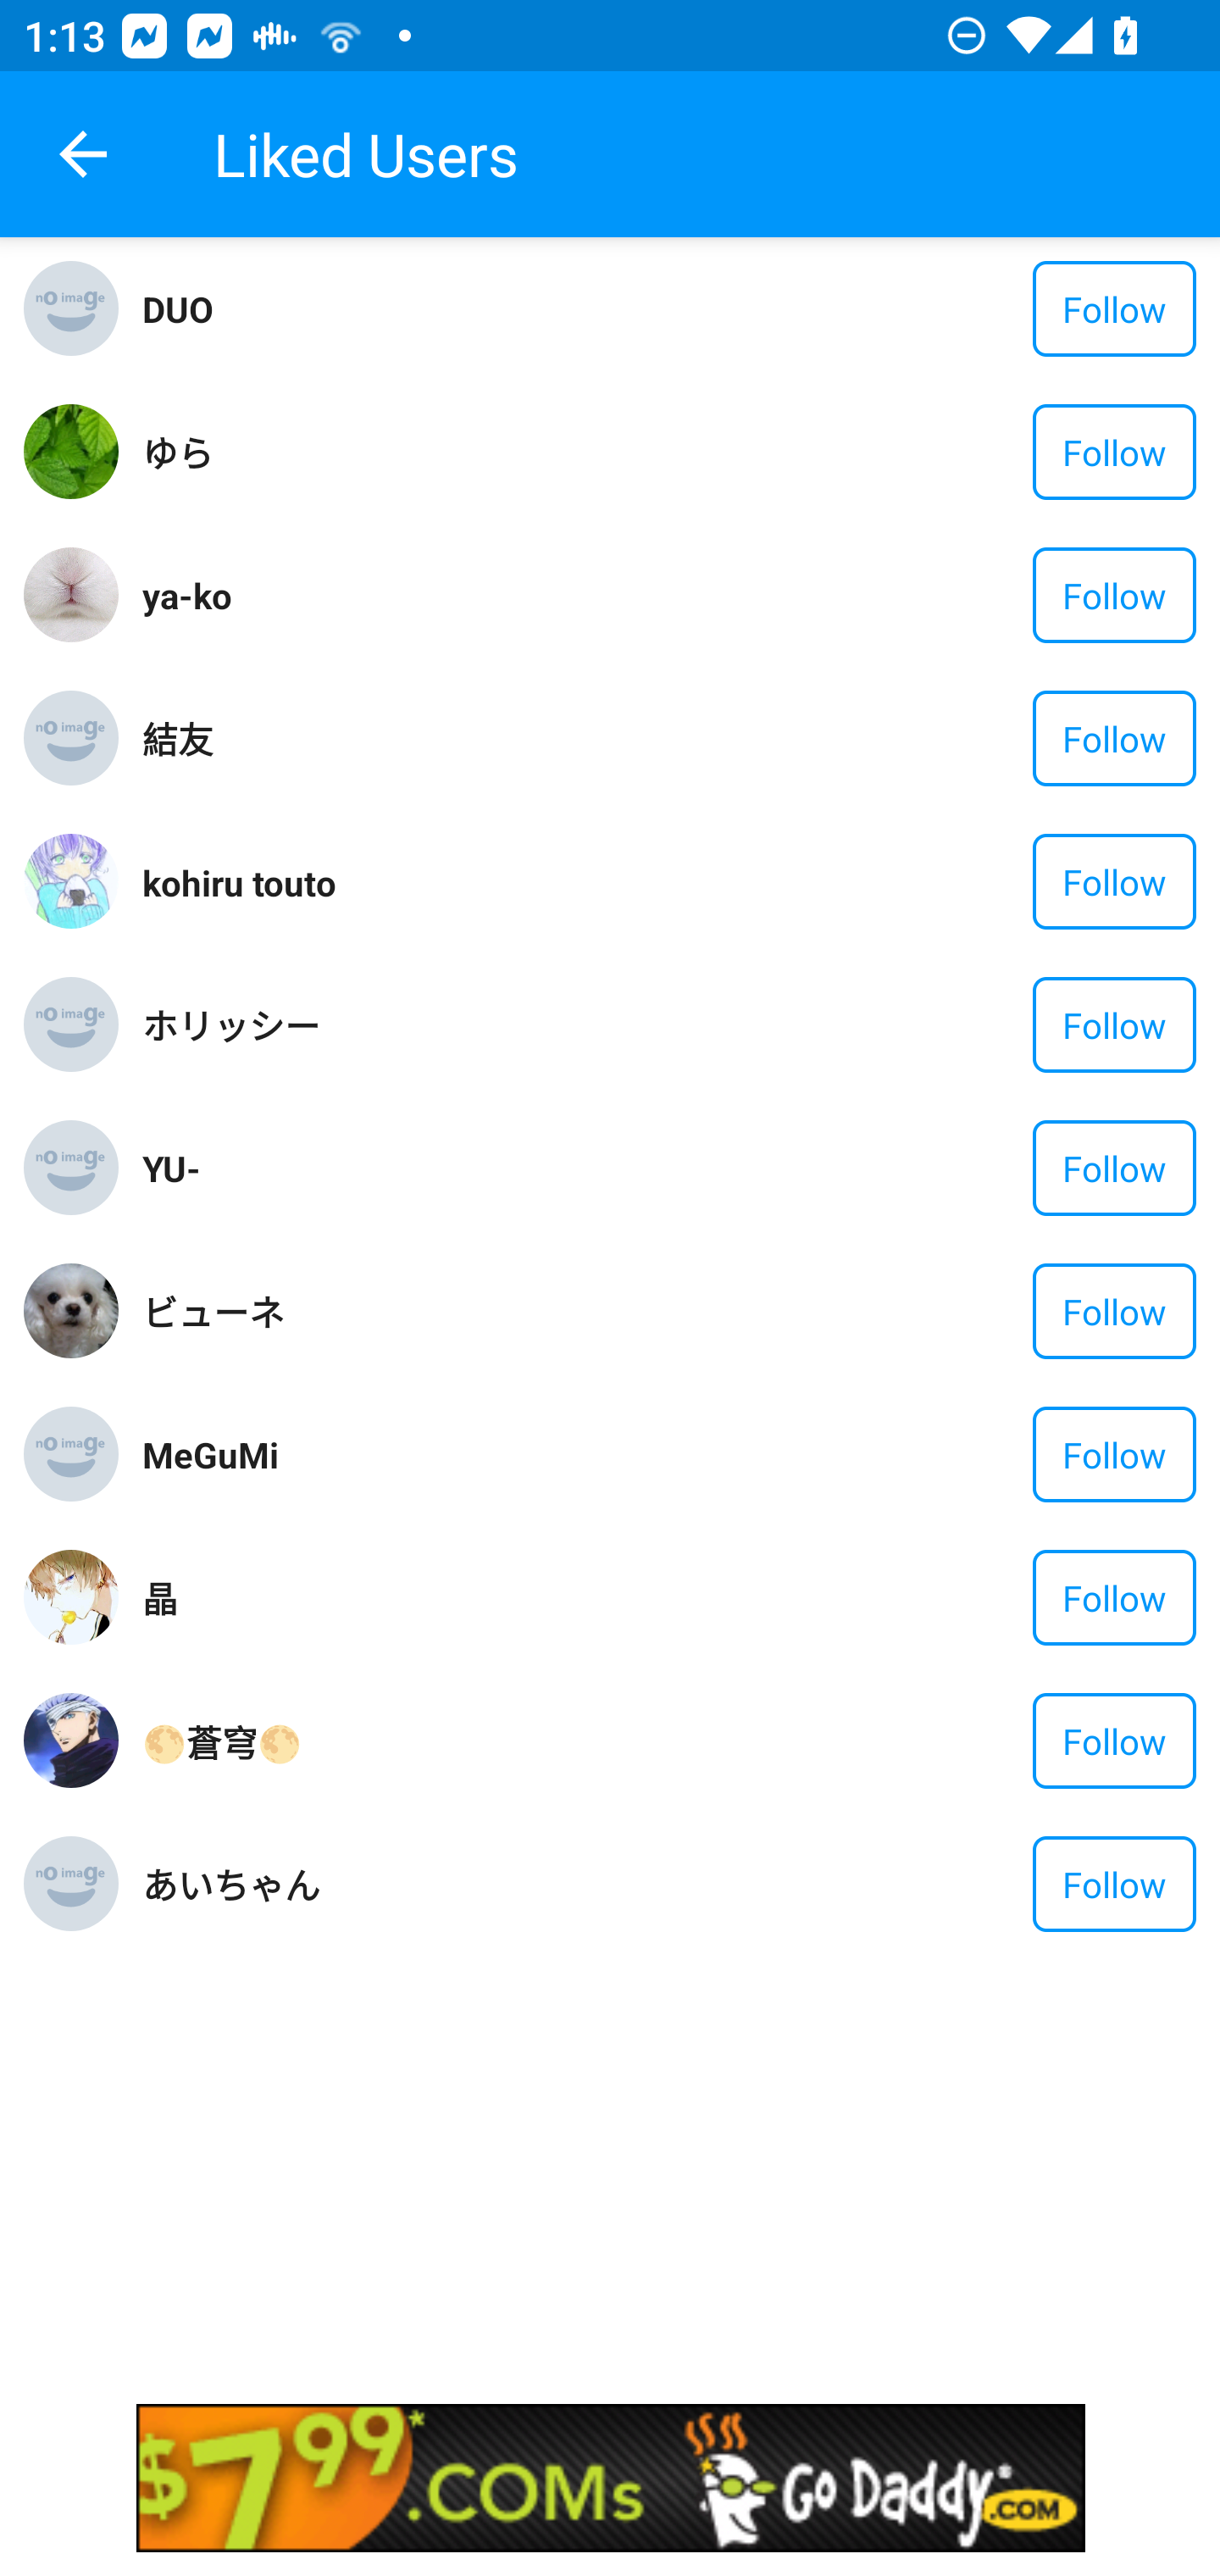  What do you see at coordinates (1114, 1454) in the screenshot?
I see `Follow` at bounding box center [1114, 1454].